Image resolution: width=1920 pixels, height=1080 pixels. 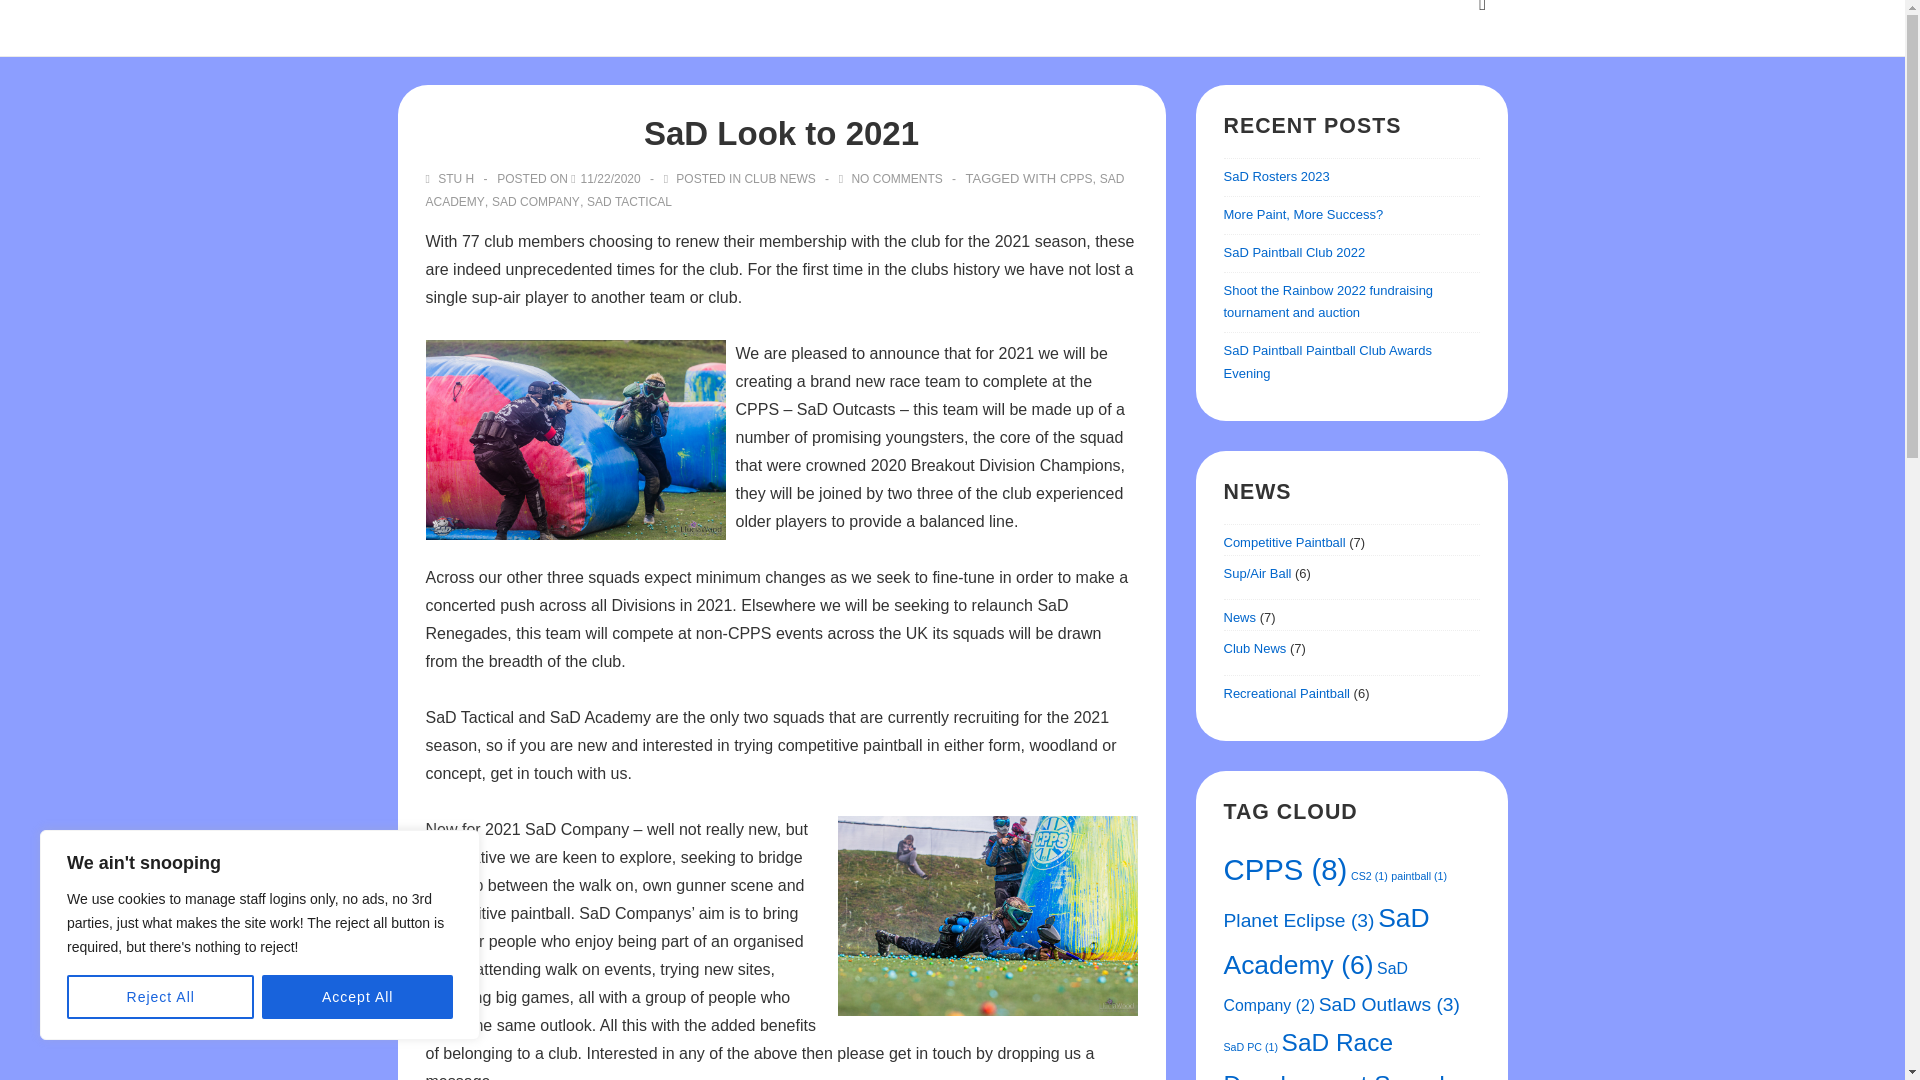 What do you see at coordinates (630, 202) in the screenshot?
I see `SAD TACTICAL` at bounding box center [630, 202].